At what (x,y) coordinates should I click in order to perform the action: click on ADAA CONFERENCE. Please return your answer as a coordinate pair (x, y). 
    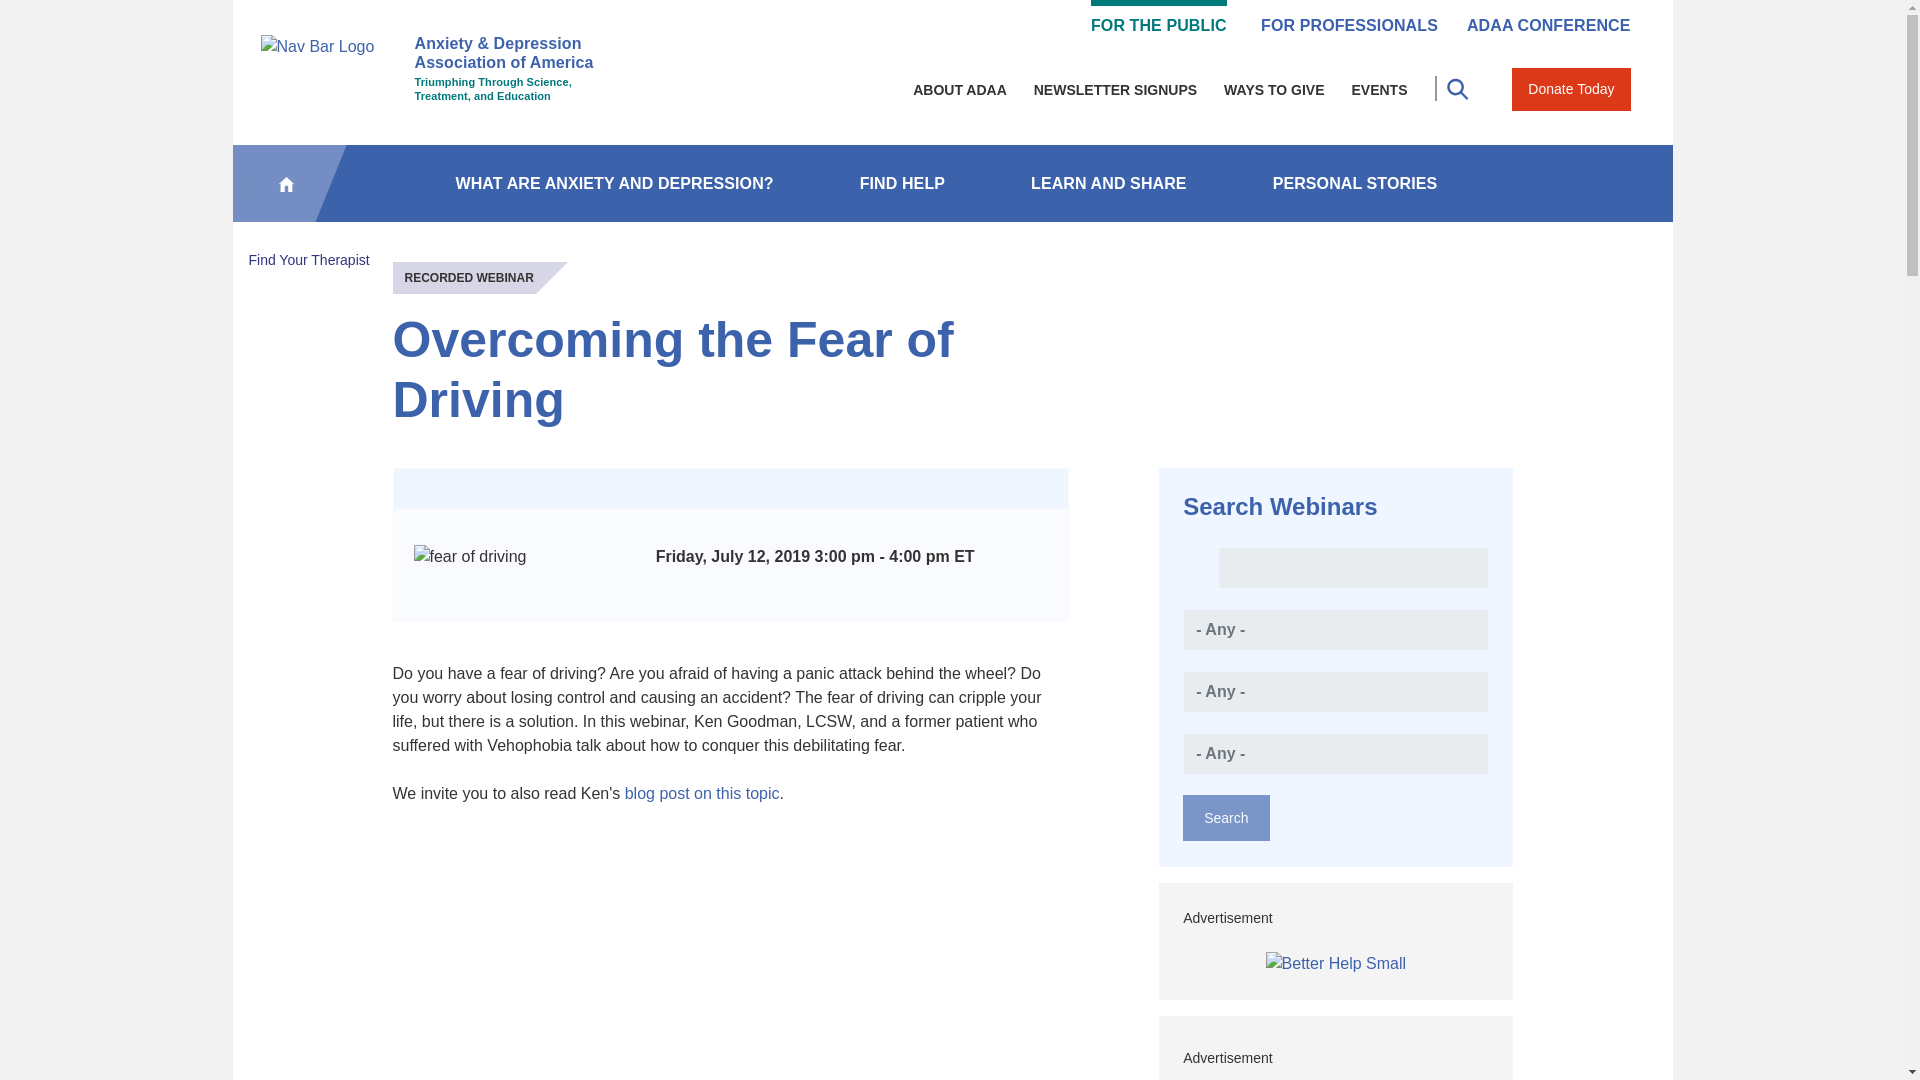
    Looking at the image, I should click on (1548, 18).